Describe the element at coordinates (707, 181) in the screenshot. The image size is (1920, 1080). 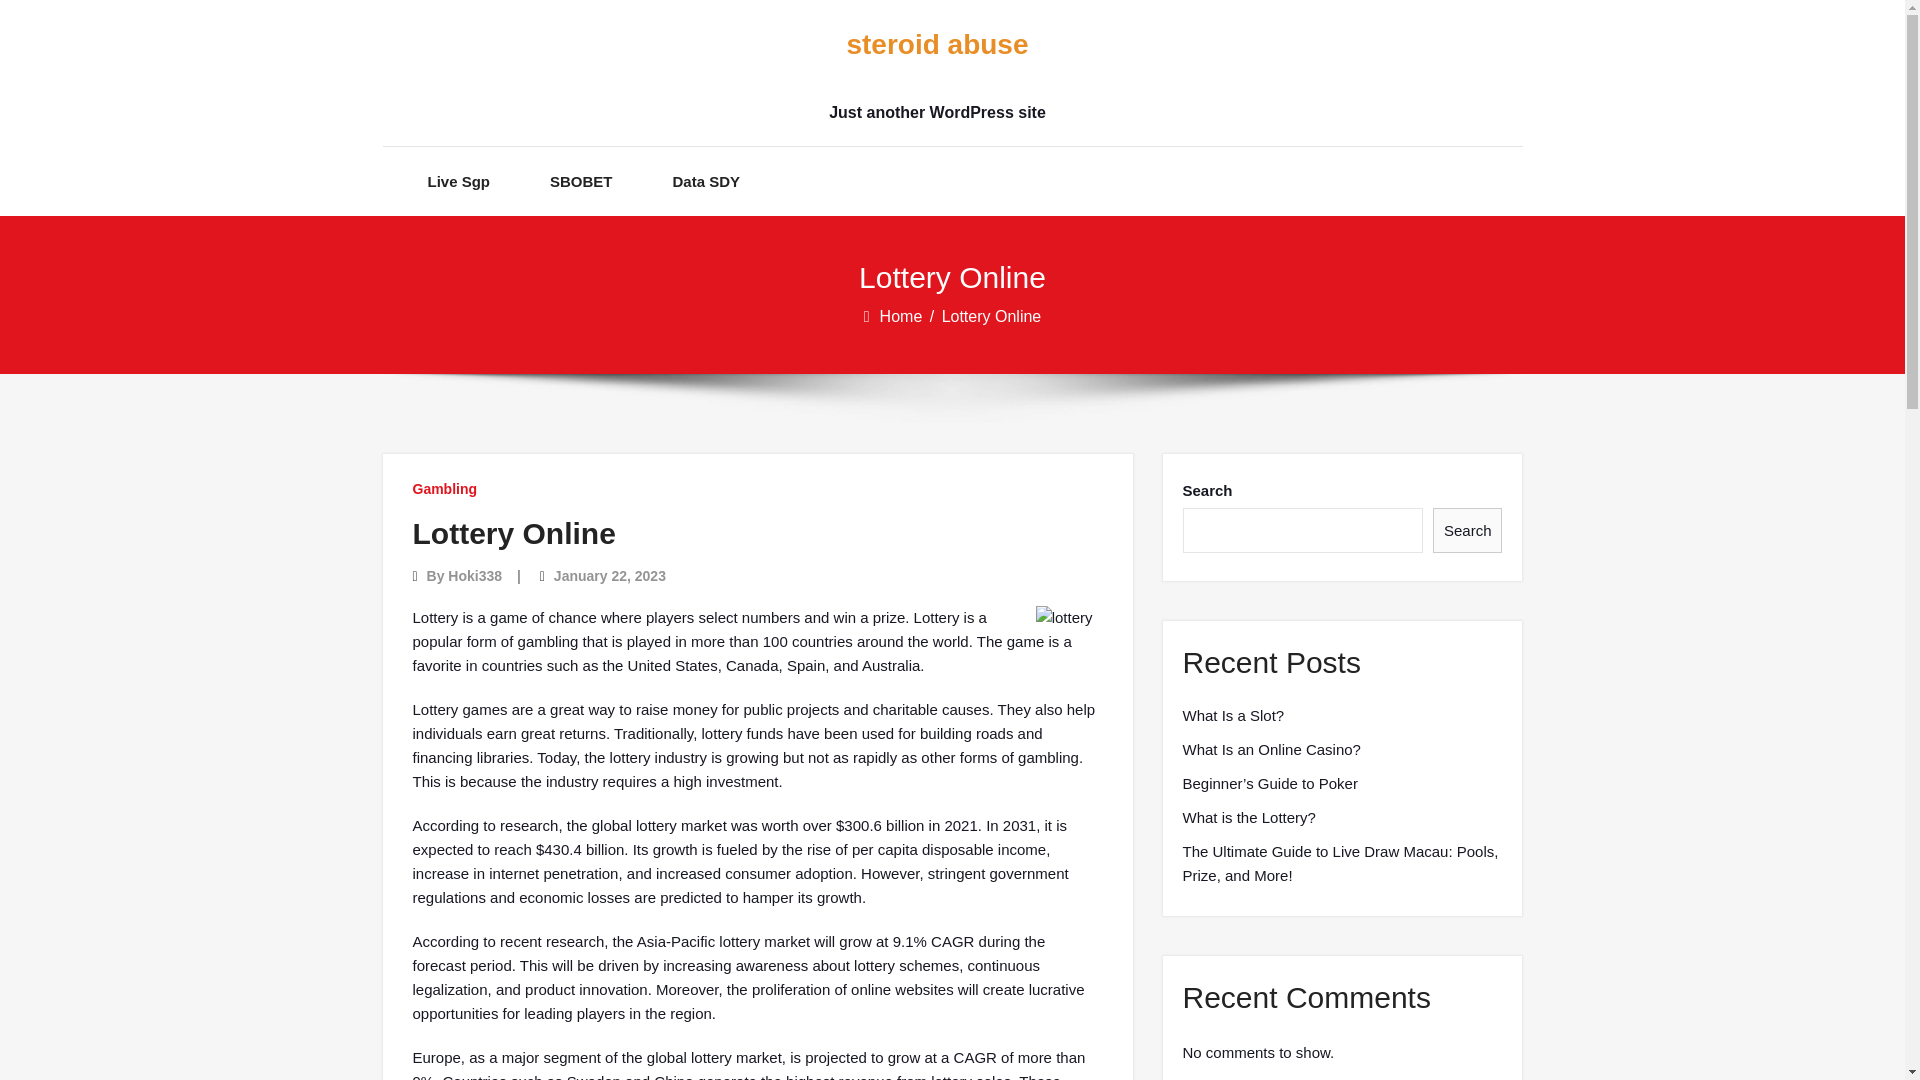
I see `Data SDY` at that location.